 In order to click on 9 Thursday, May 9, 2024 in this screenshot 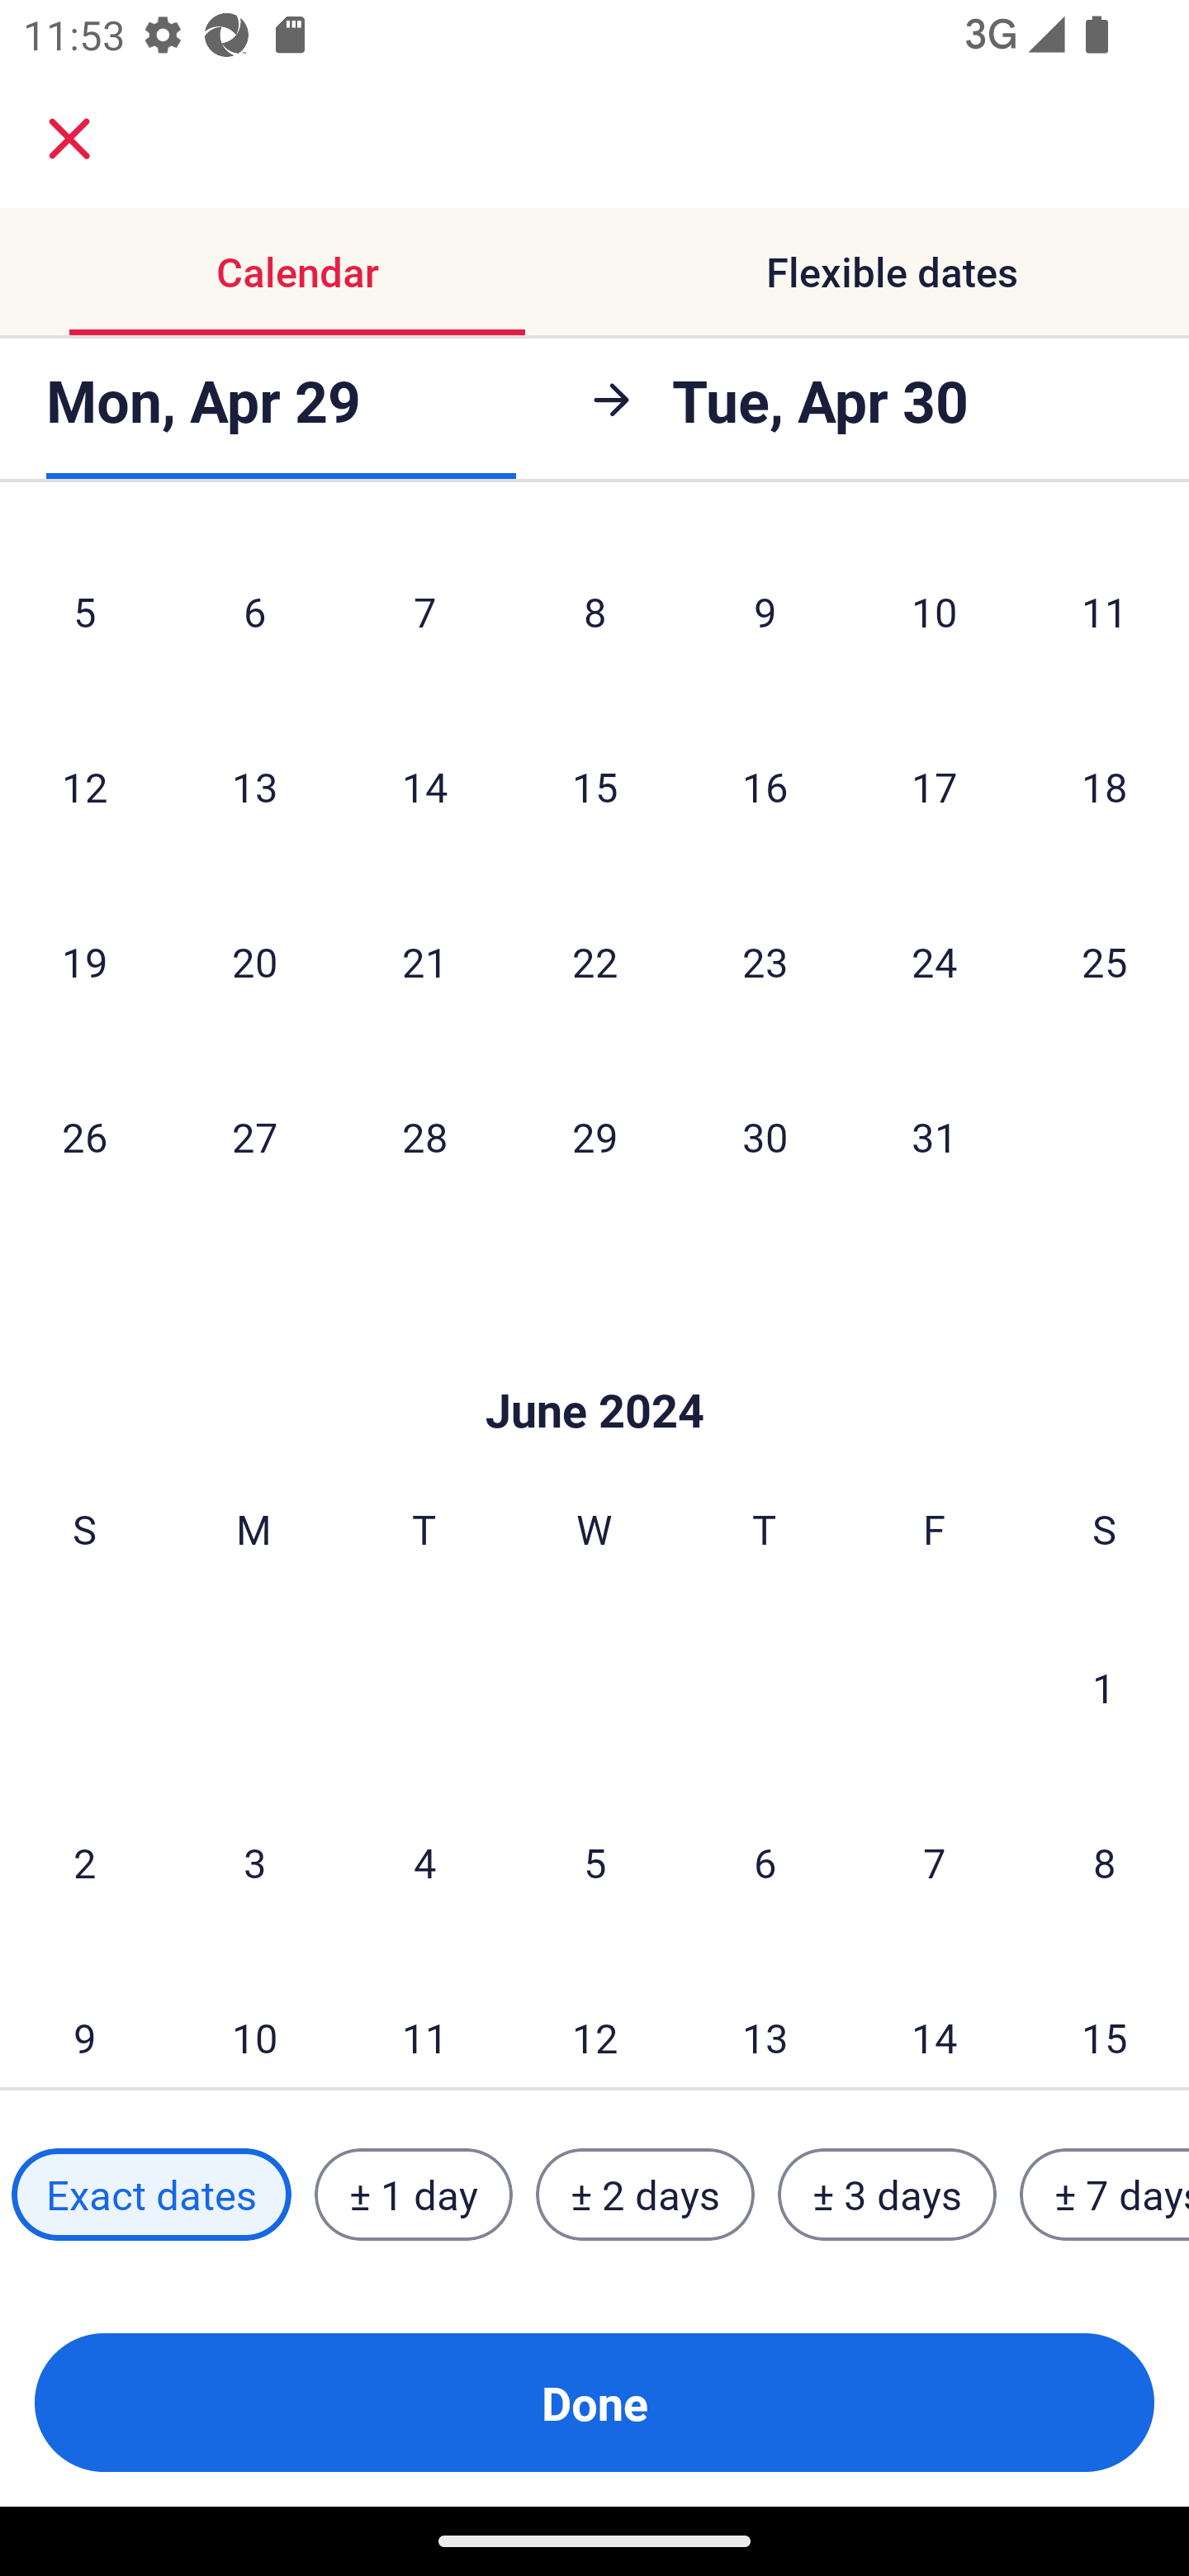, I will do `click(765, 611)`.